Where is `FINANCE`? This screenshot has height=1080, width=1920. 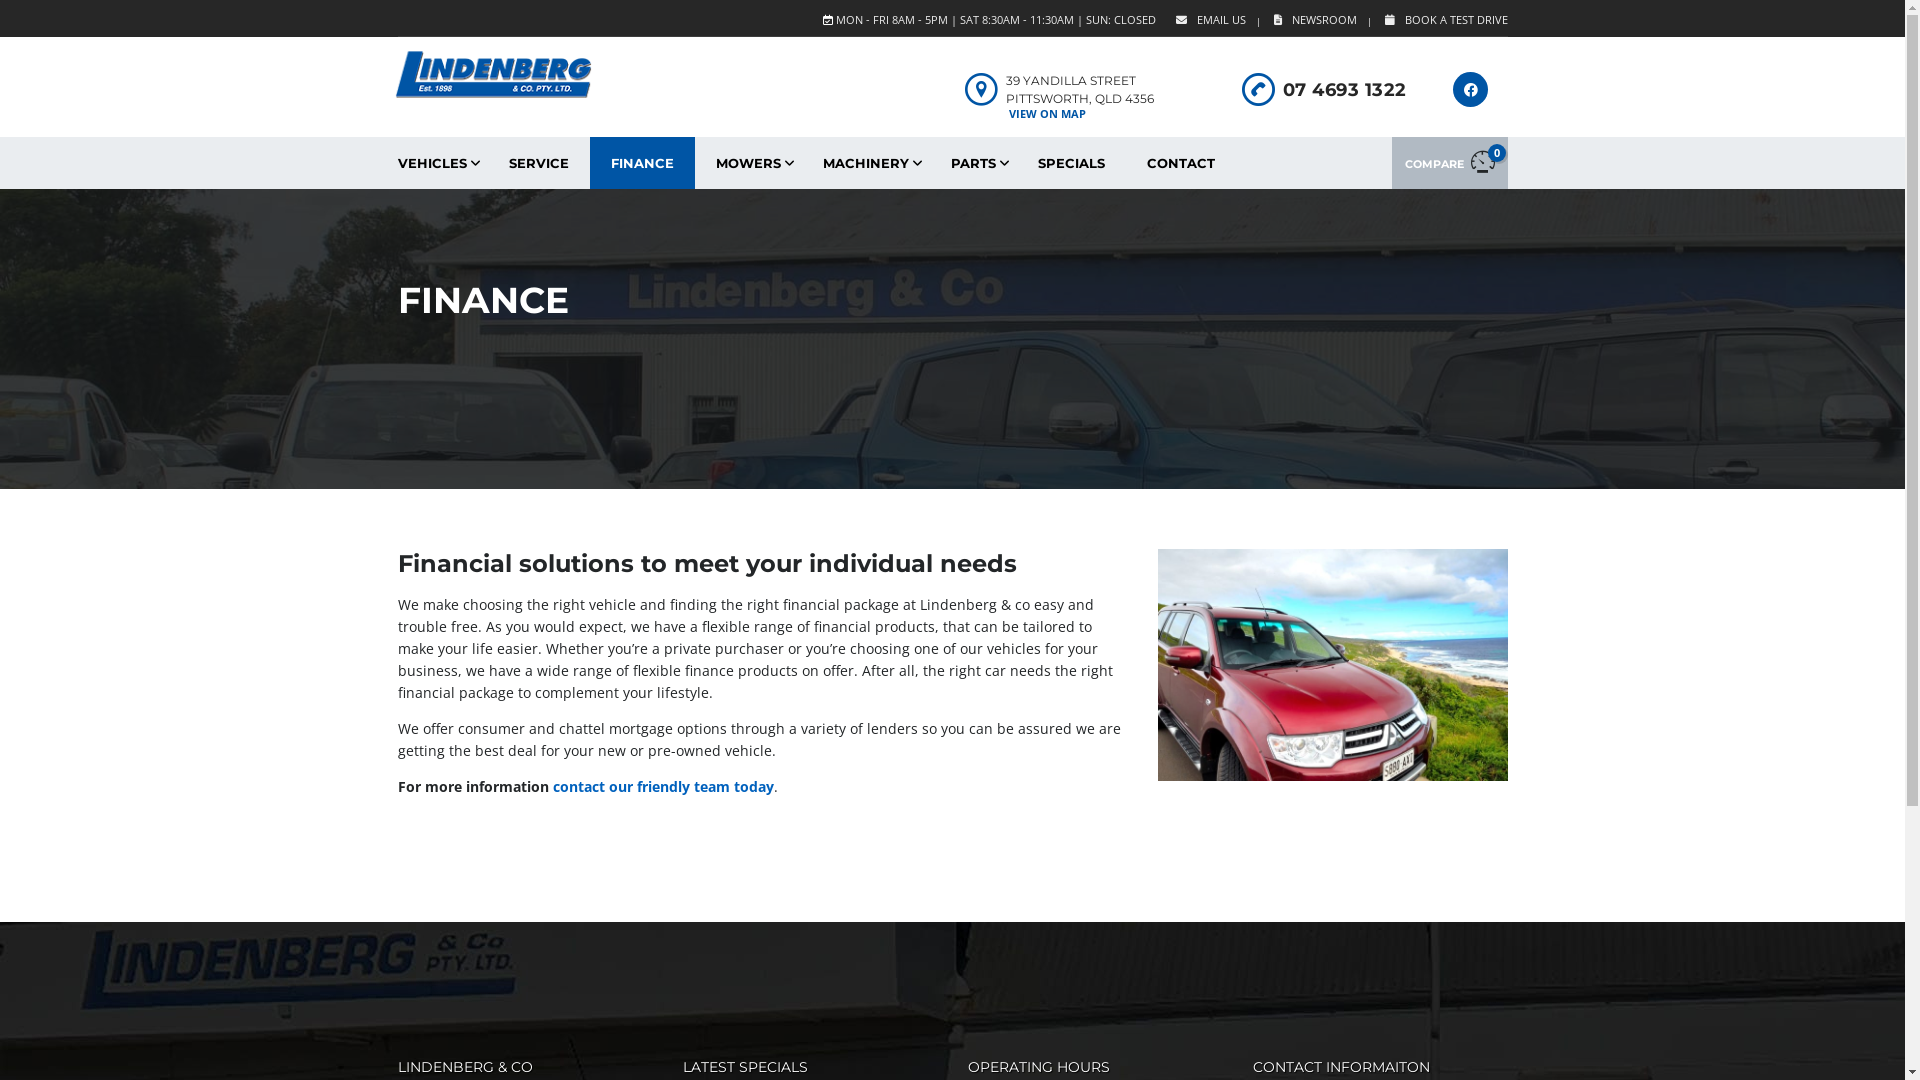
FINANCE is located at coordinates (642, 163).